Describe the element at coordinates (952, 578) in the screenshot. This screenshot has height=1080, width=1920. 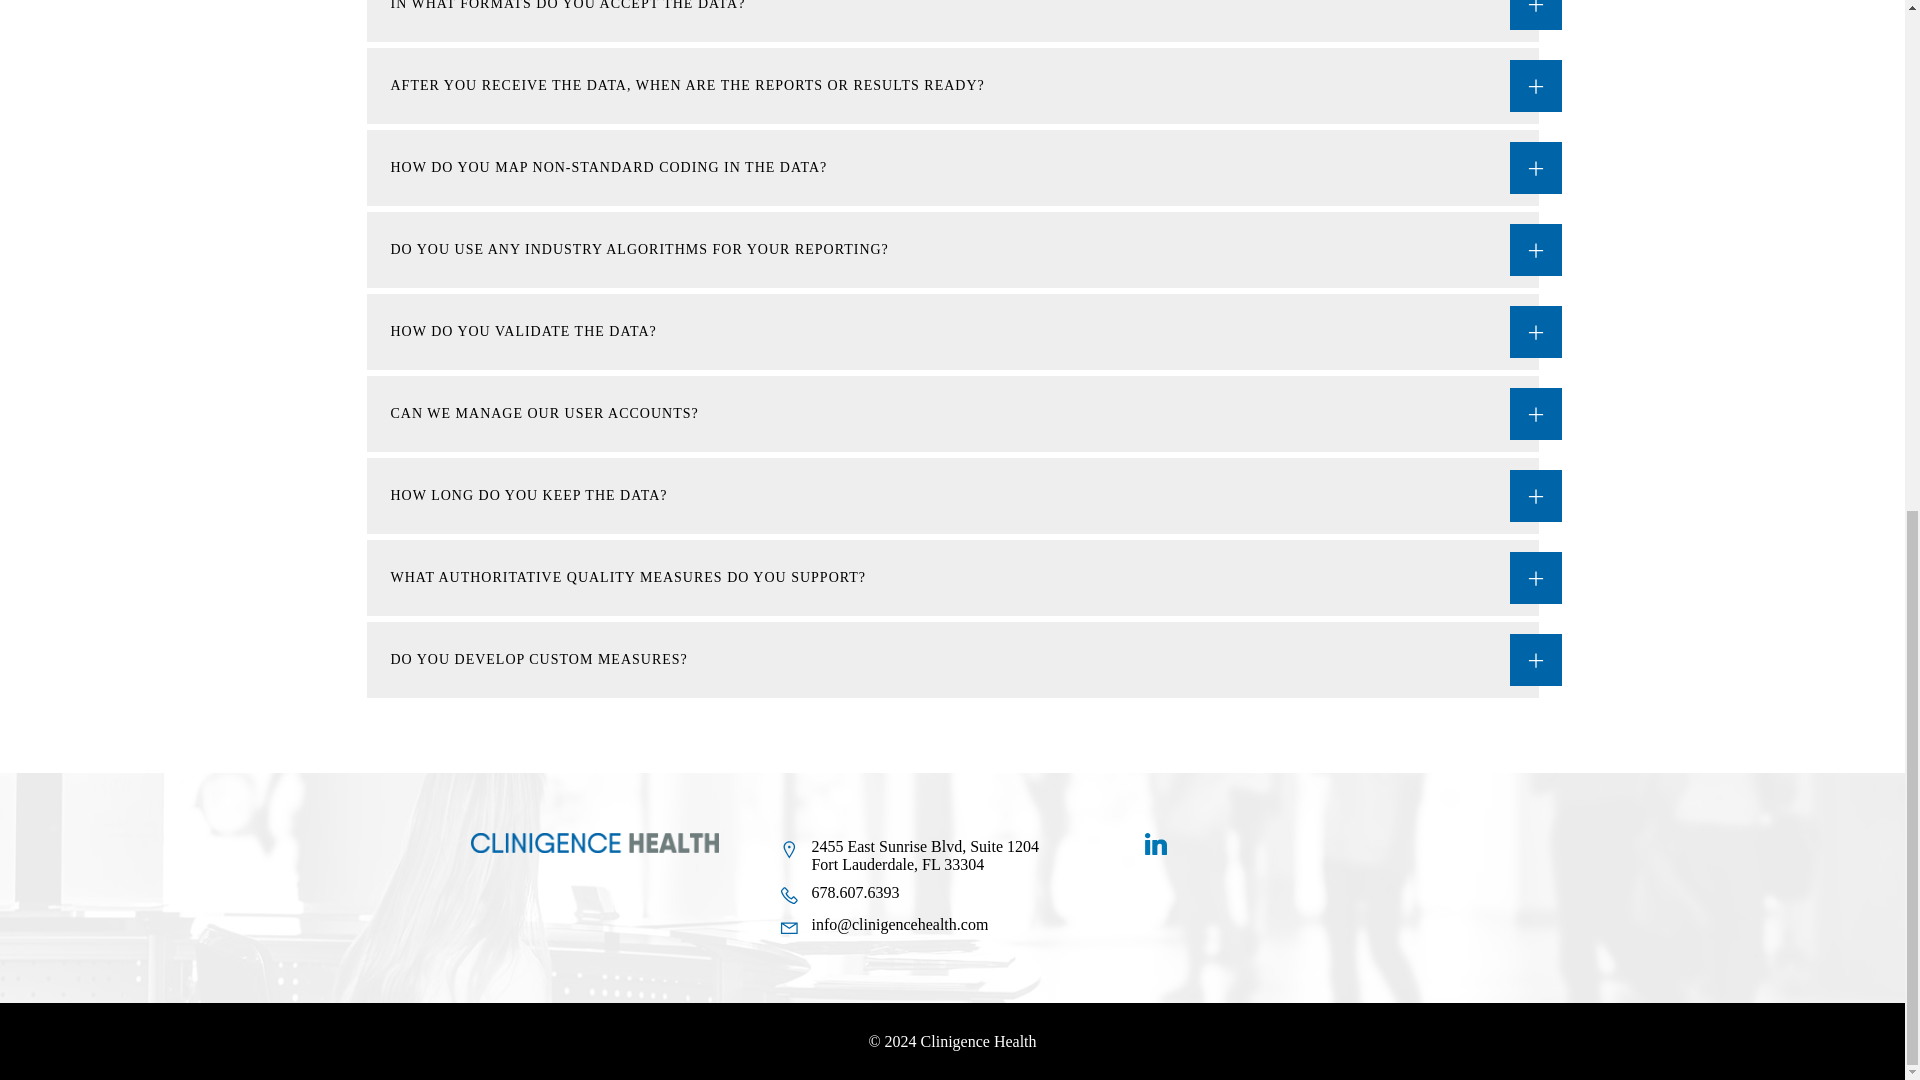
I see `WHAT AUTHORITATIVE QUALITY MEASURES DO YOU SUPPORT?` at that location.